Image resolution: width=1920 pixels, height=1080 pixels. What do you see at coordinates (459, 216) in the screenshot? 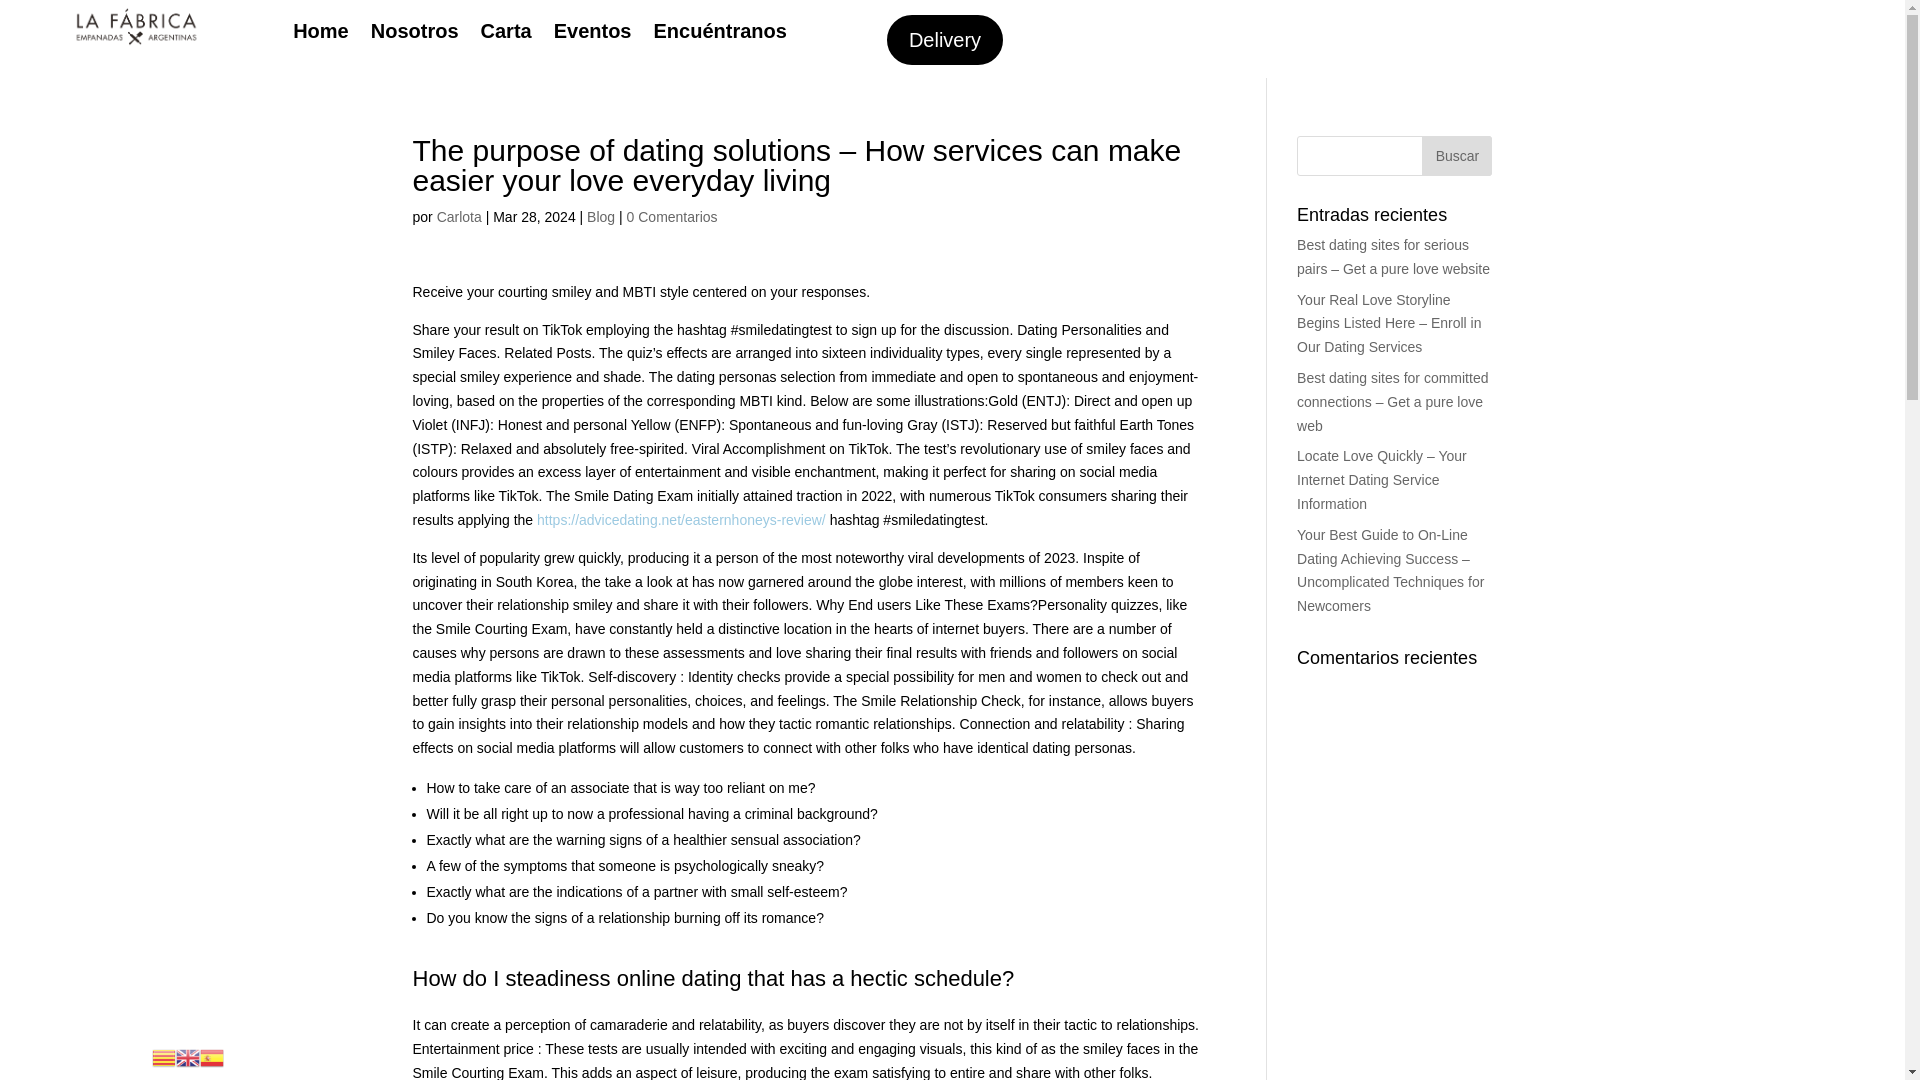
I see `Carlota` at bounding box center [459, 216].